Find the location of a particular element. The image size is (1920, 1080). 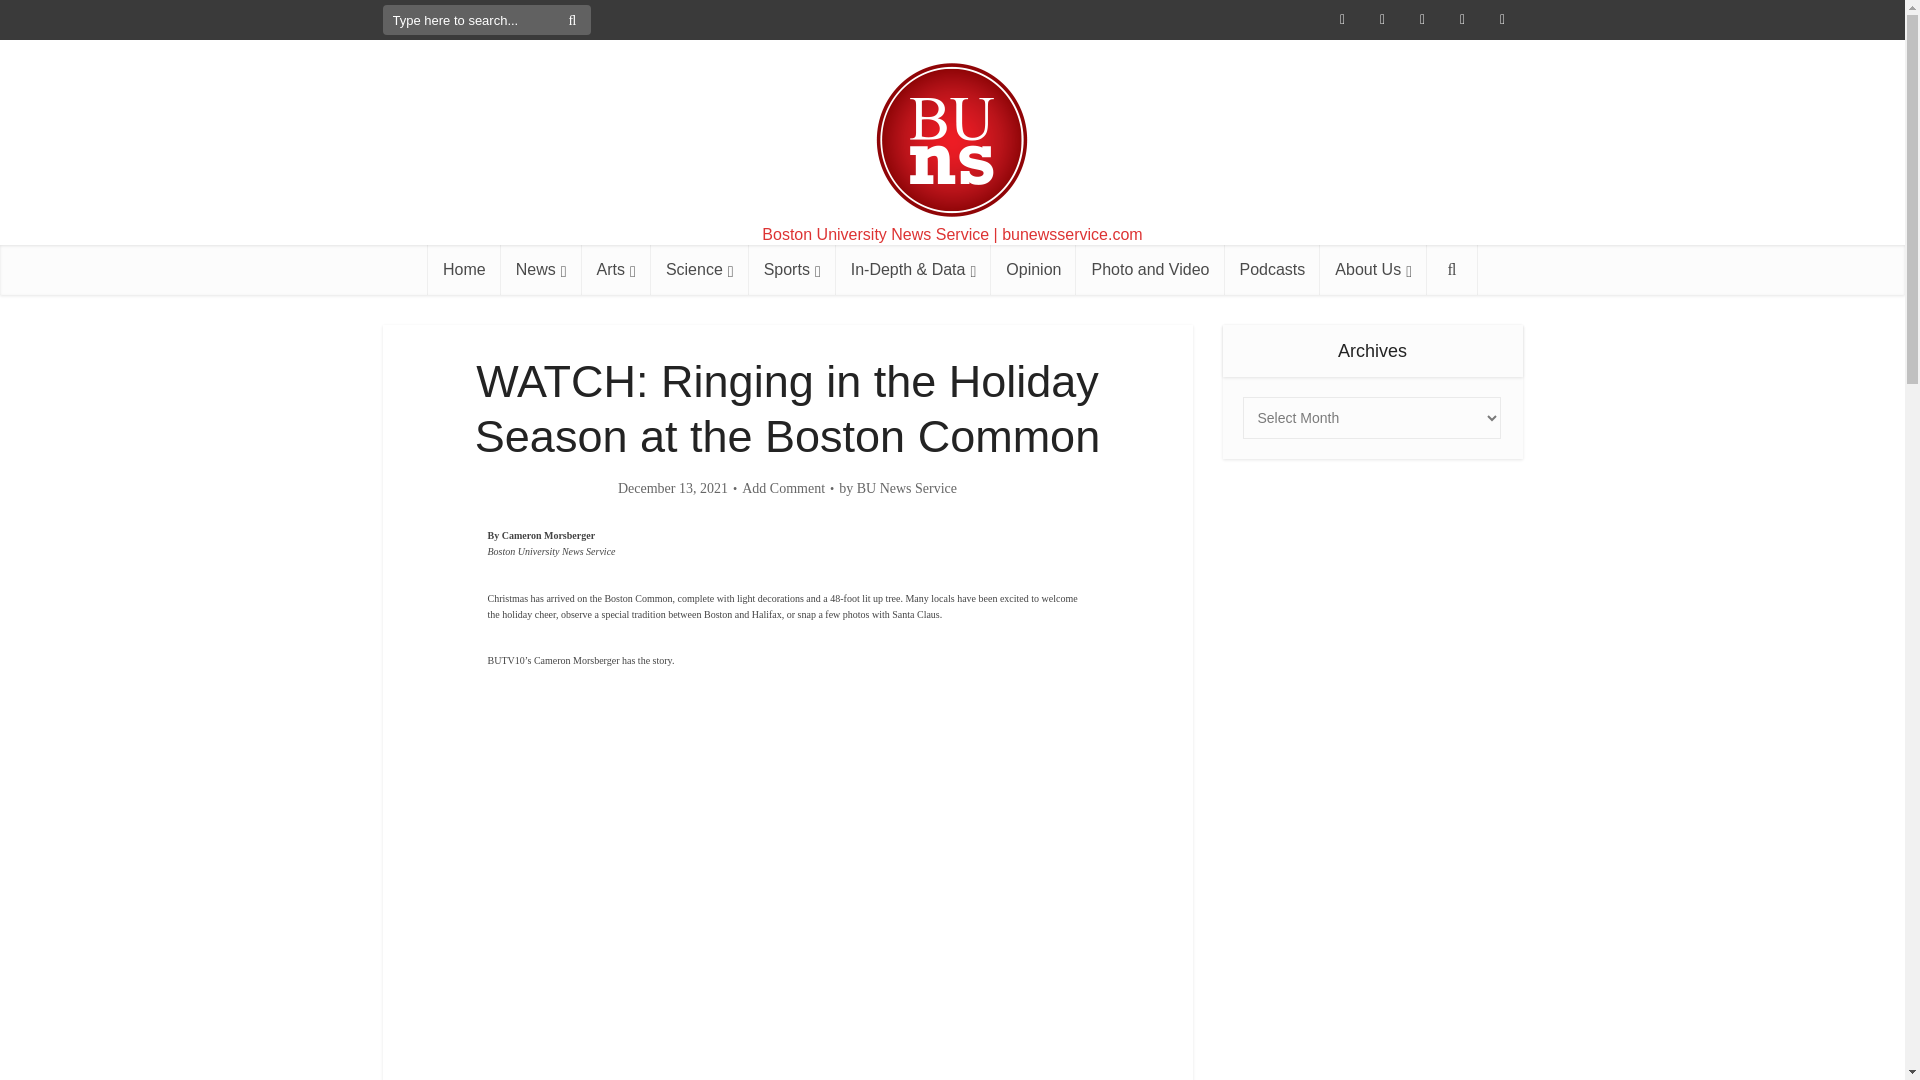

News is located at coordinates (541, 270).